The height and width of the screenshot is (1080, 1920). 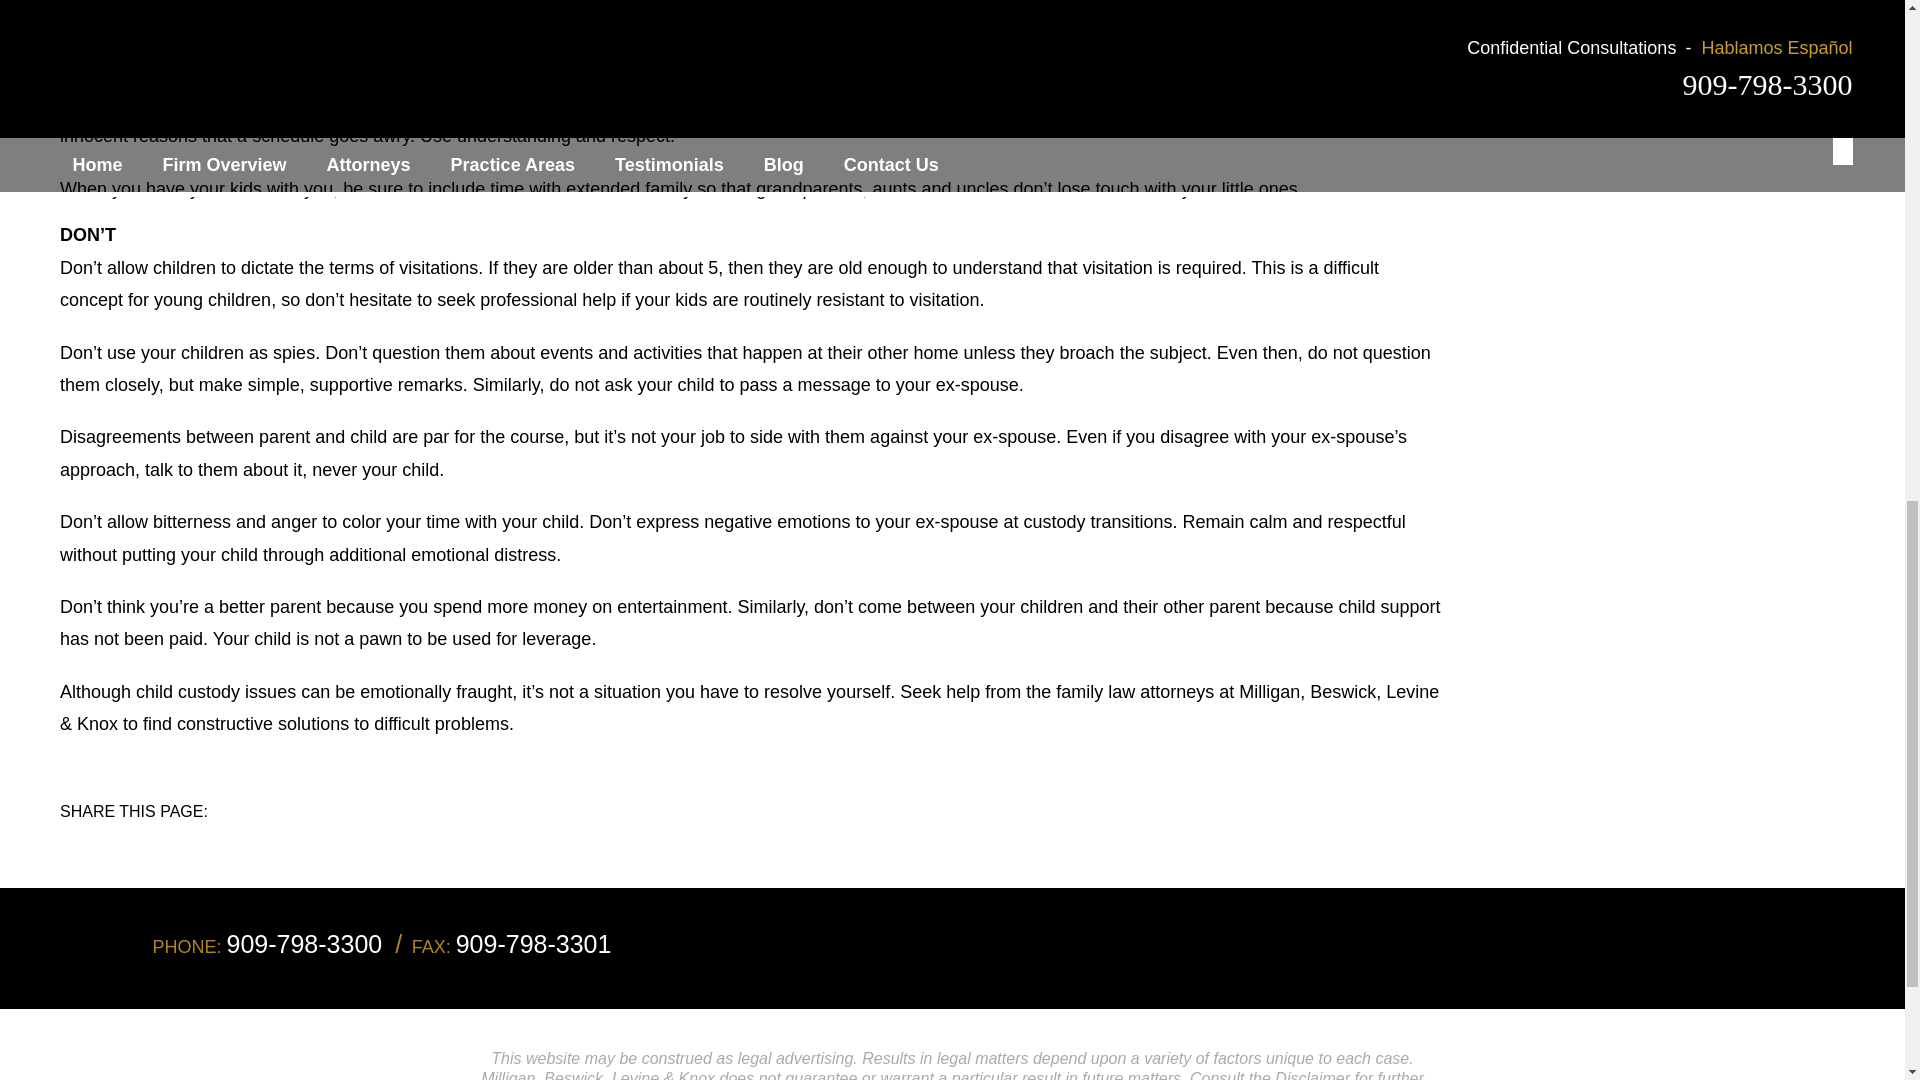 I want to click on Twitter, so click(x=268, y=833).